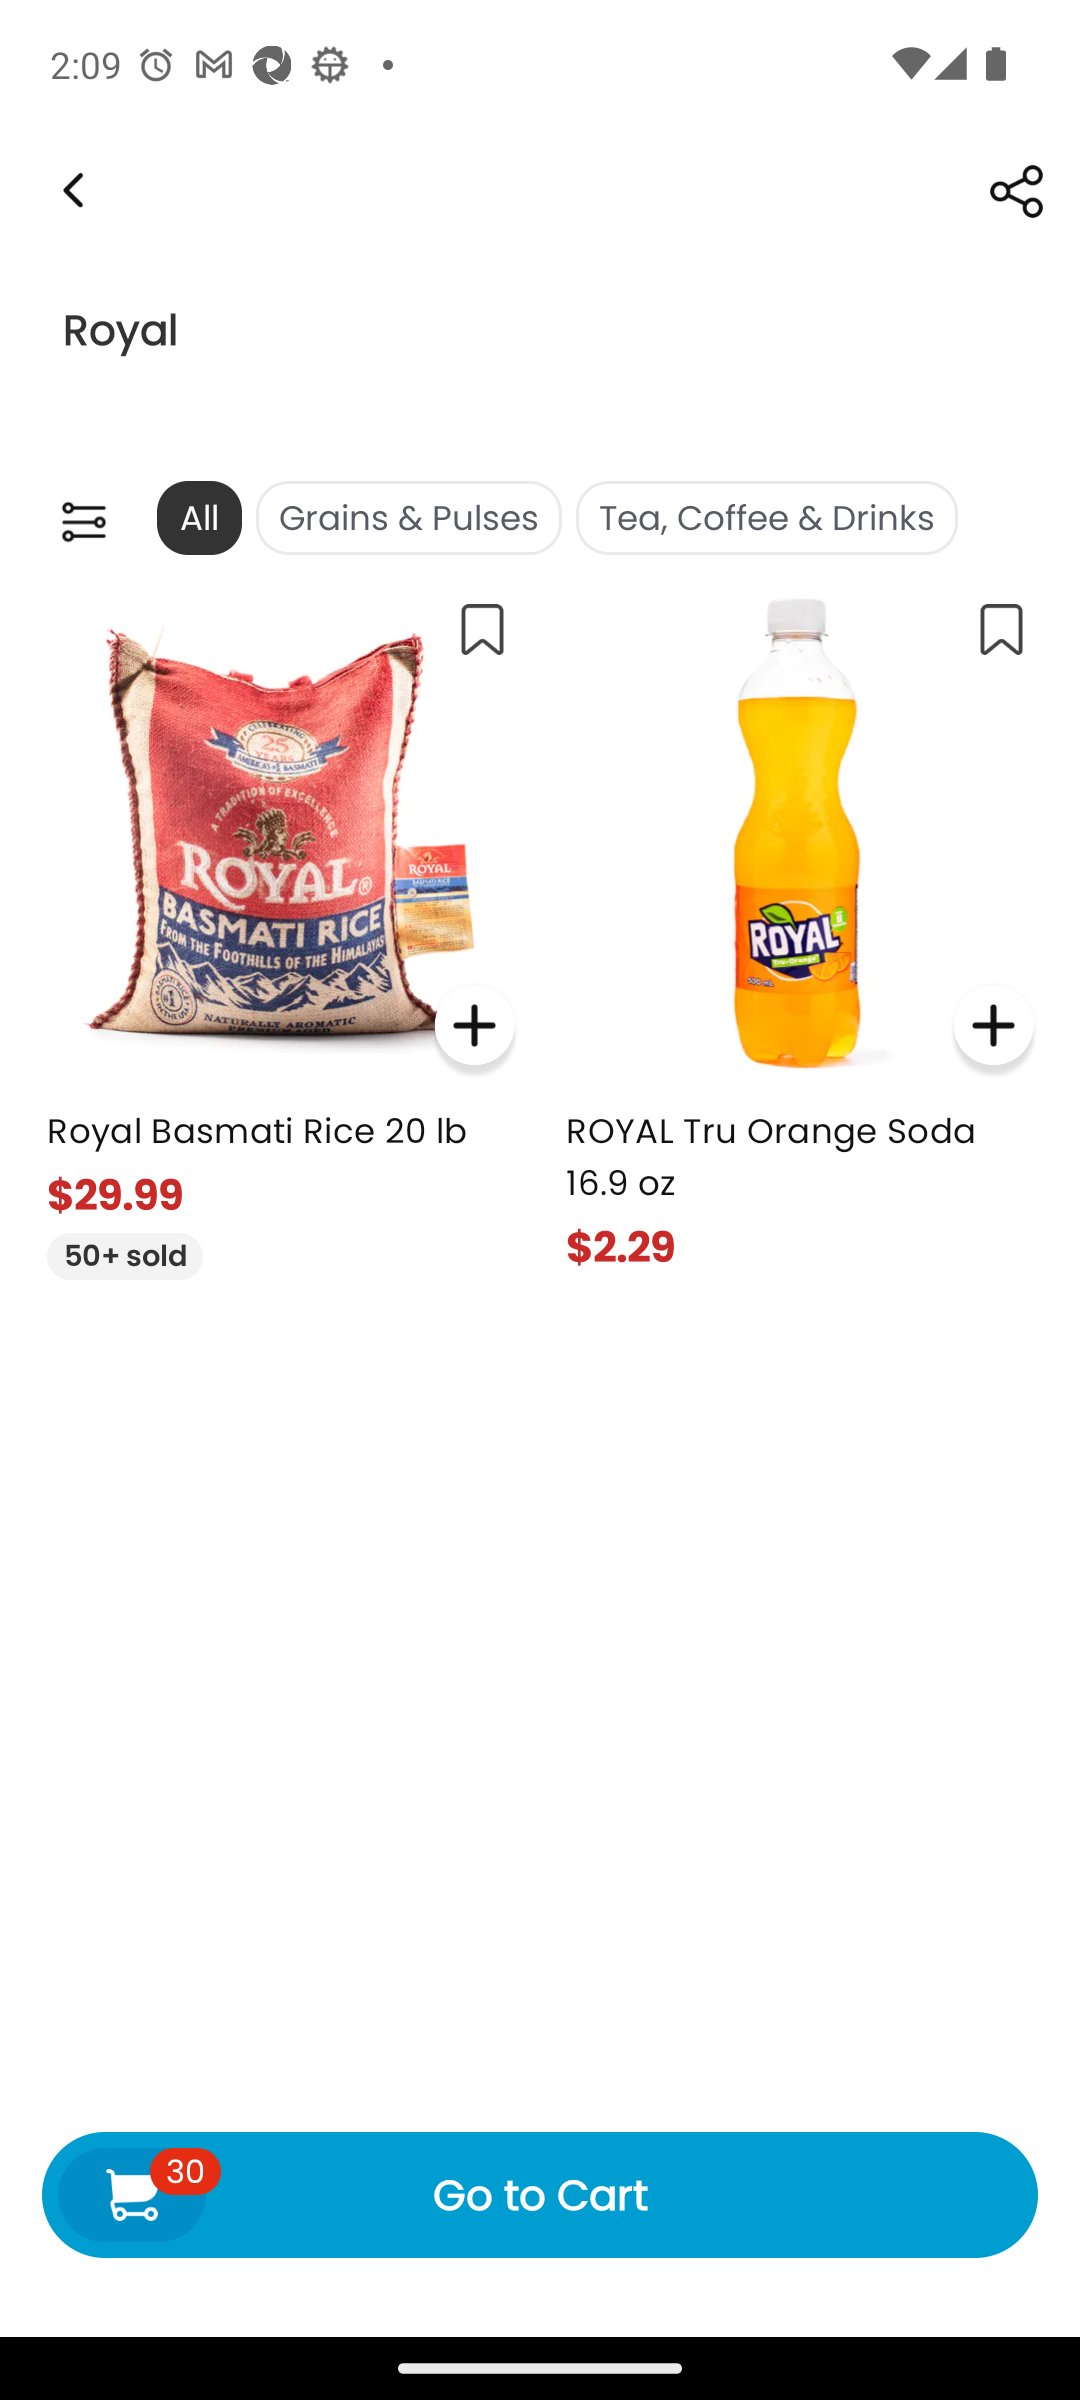 This screenshot has height=2400, width=1080. Describe the element at coordinates (540, 2194) in the screenshot. I see `30 Go to Cart` at that location.